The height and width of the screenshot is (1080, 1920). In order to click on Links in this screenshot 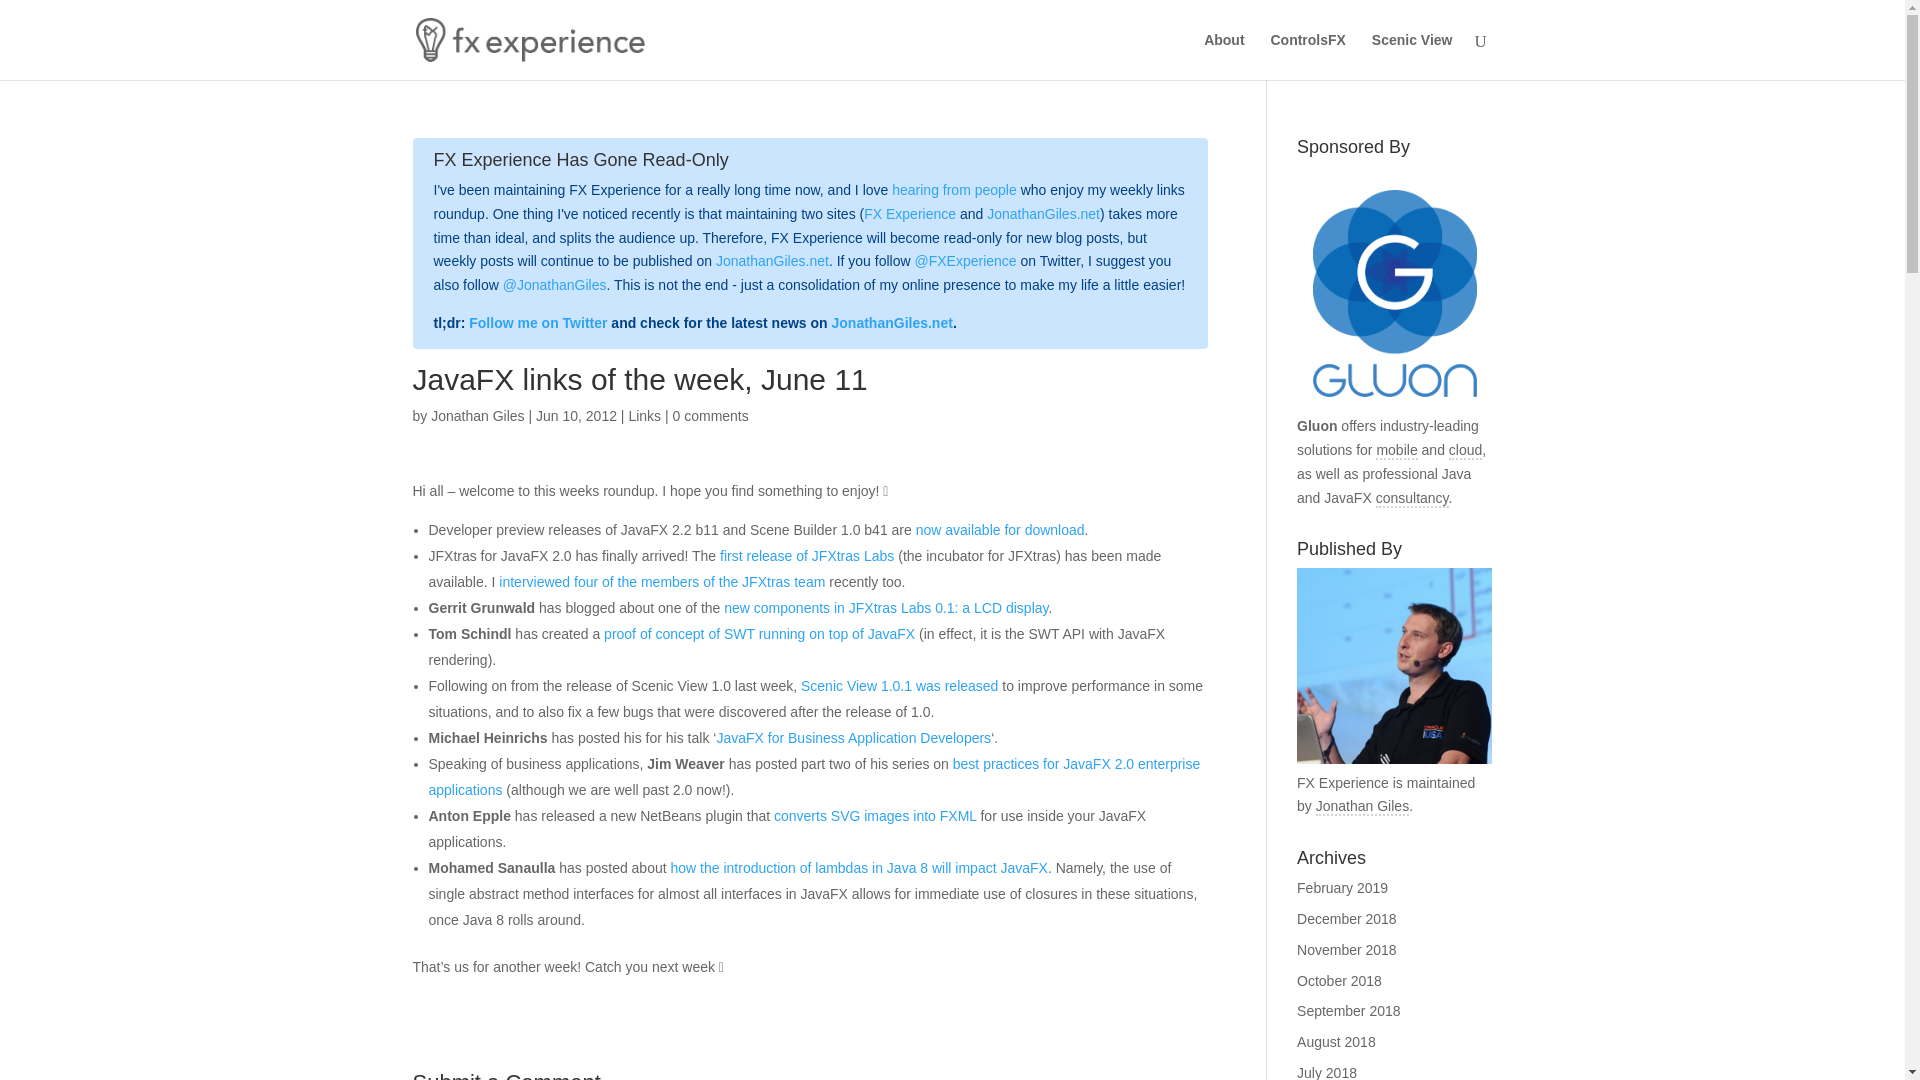, I will do `click(644, 416)`.